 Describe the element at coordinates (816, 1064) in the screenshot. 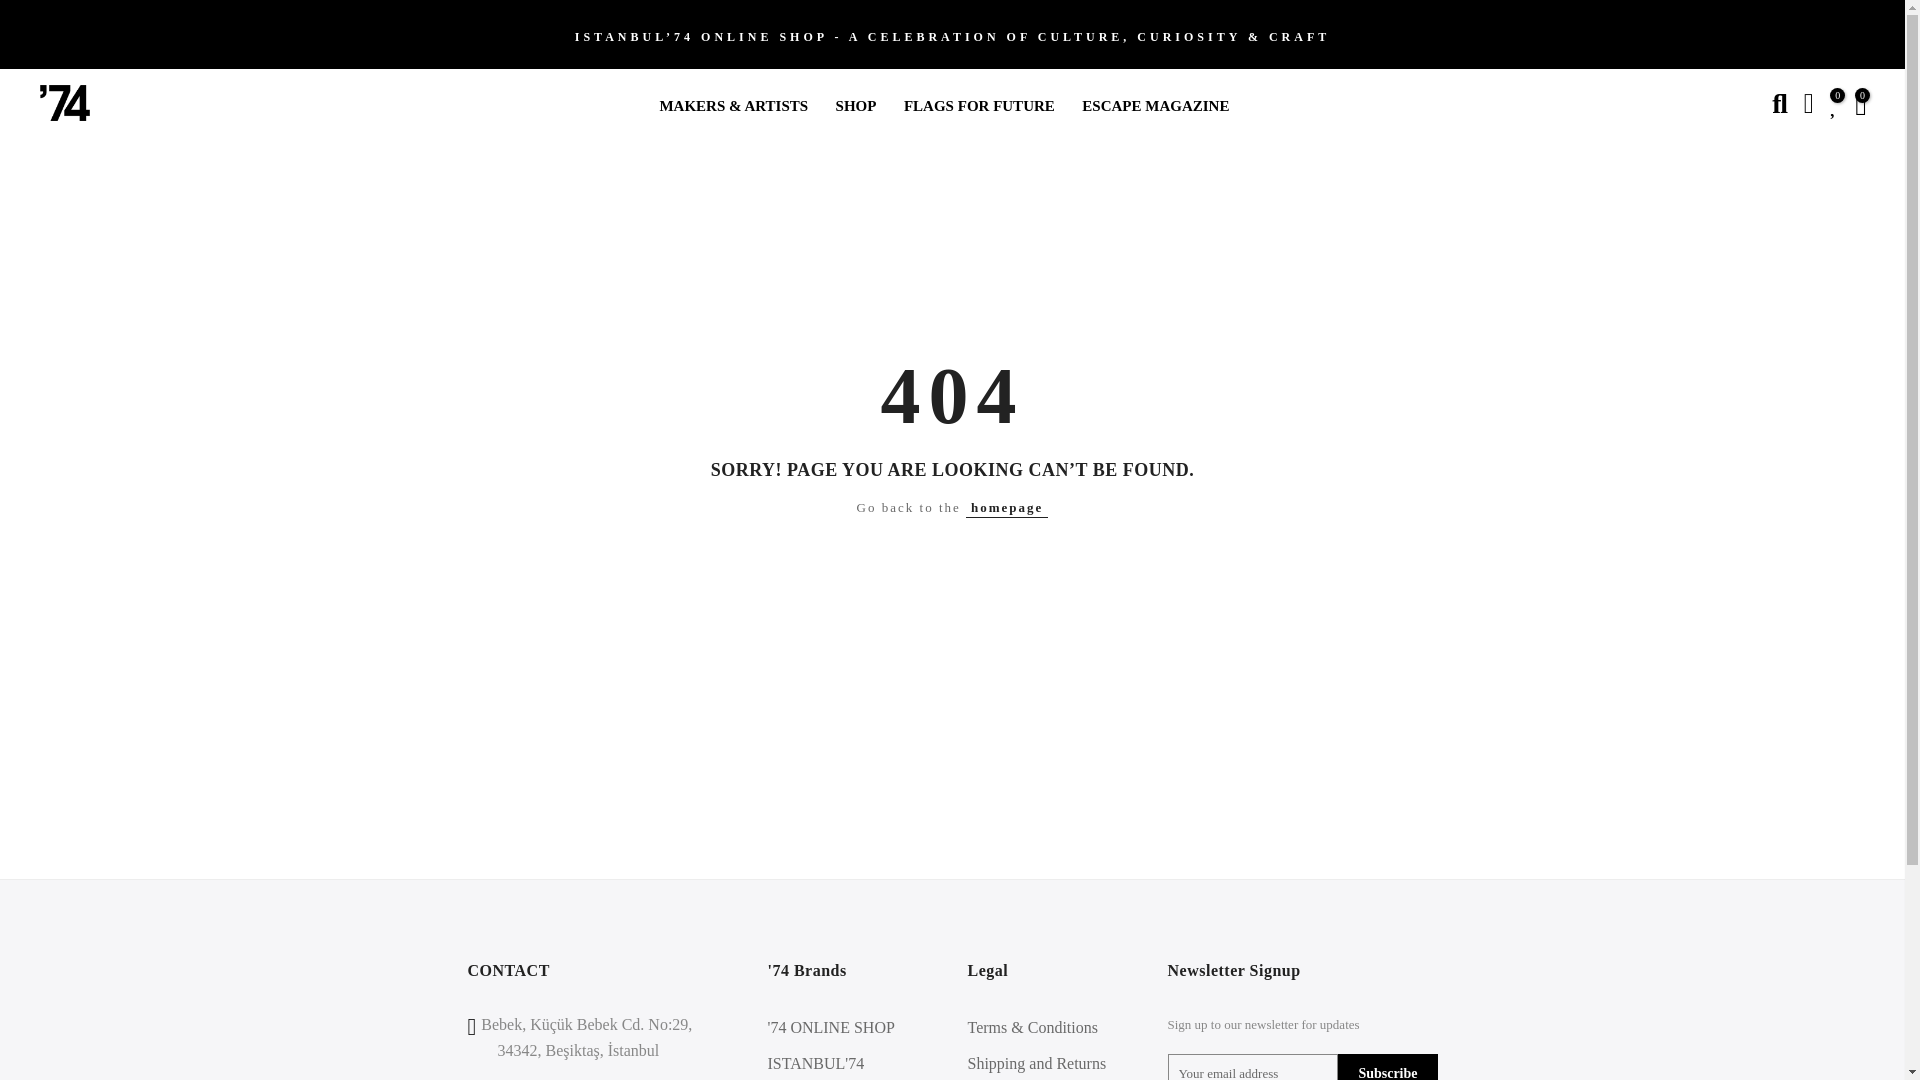

I see `ISTANBUL'74` at that location.